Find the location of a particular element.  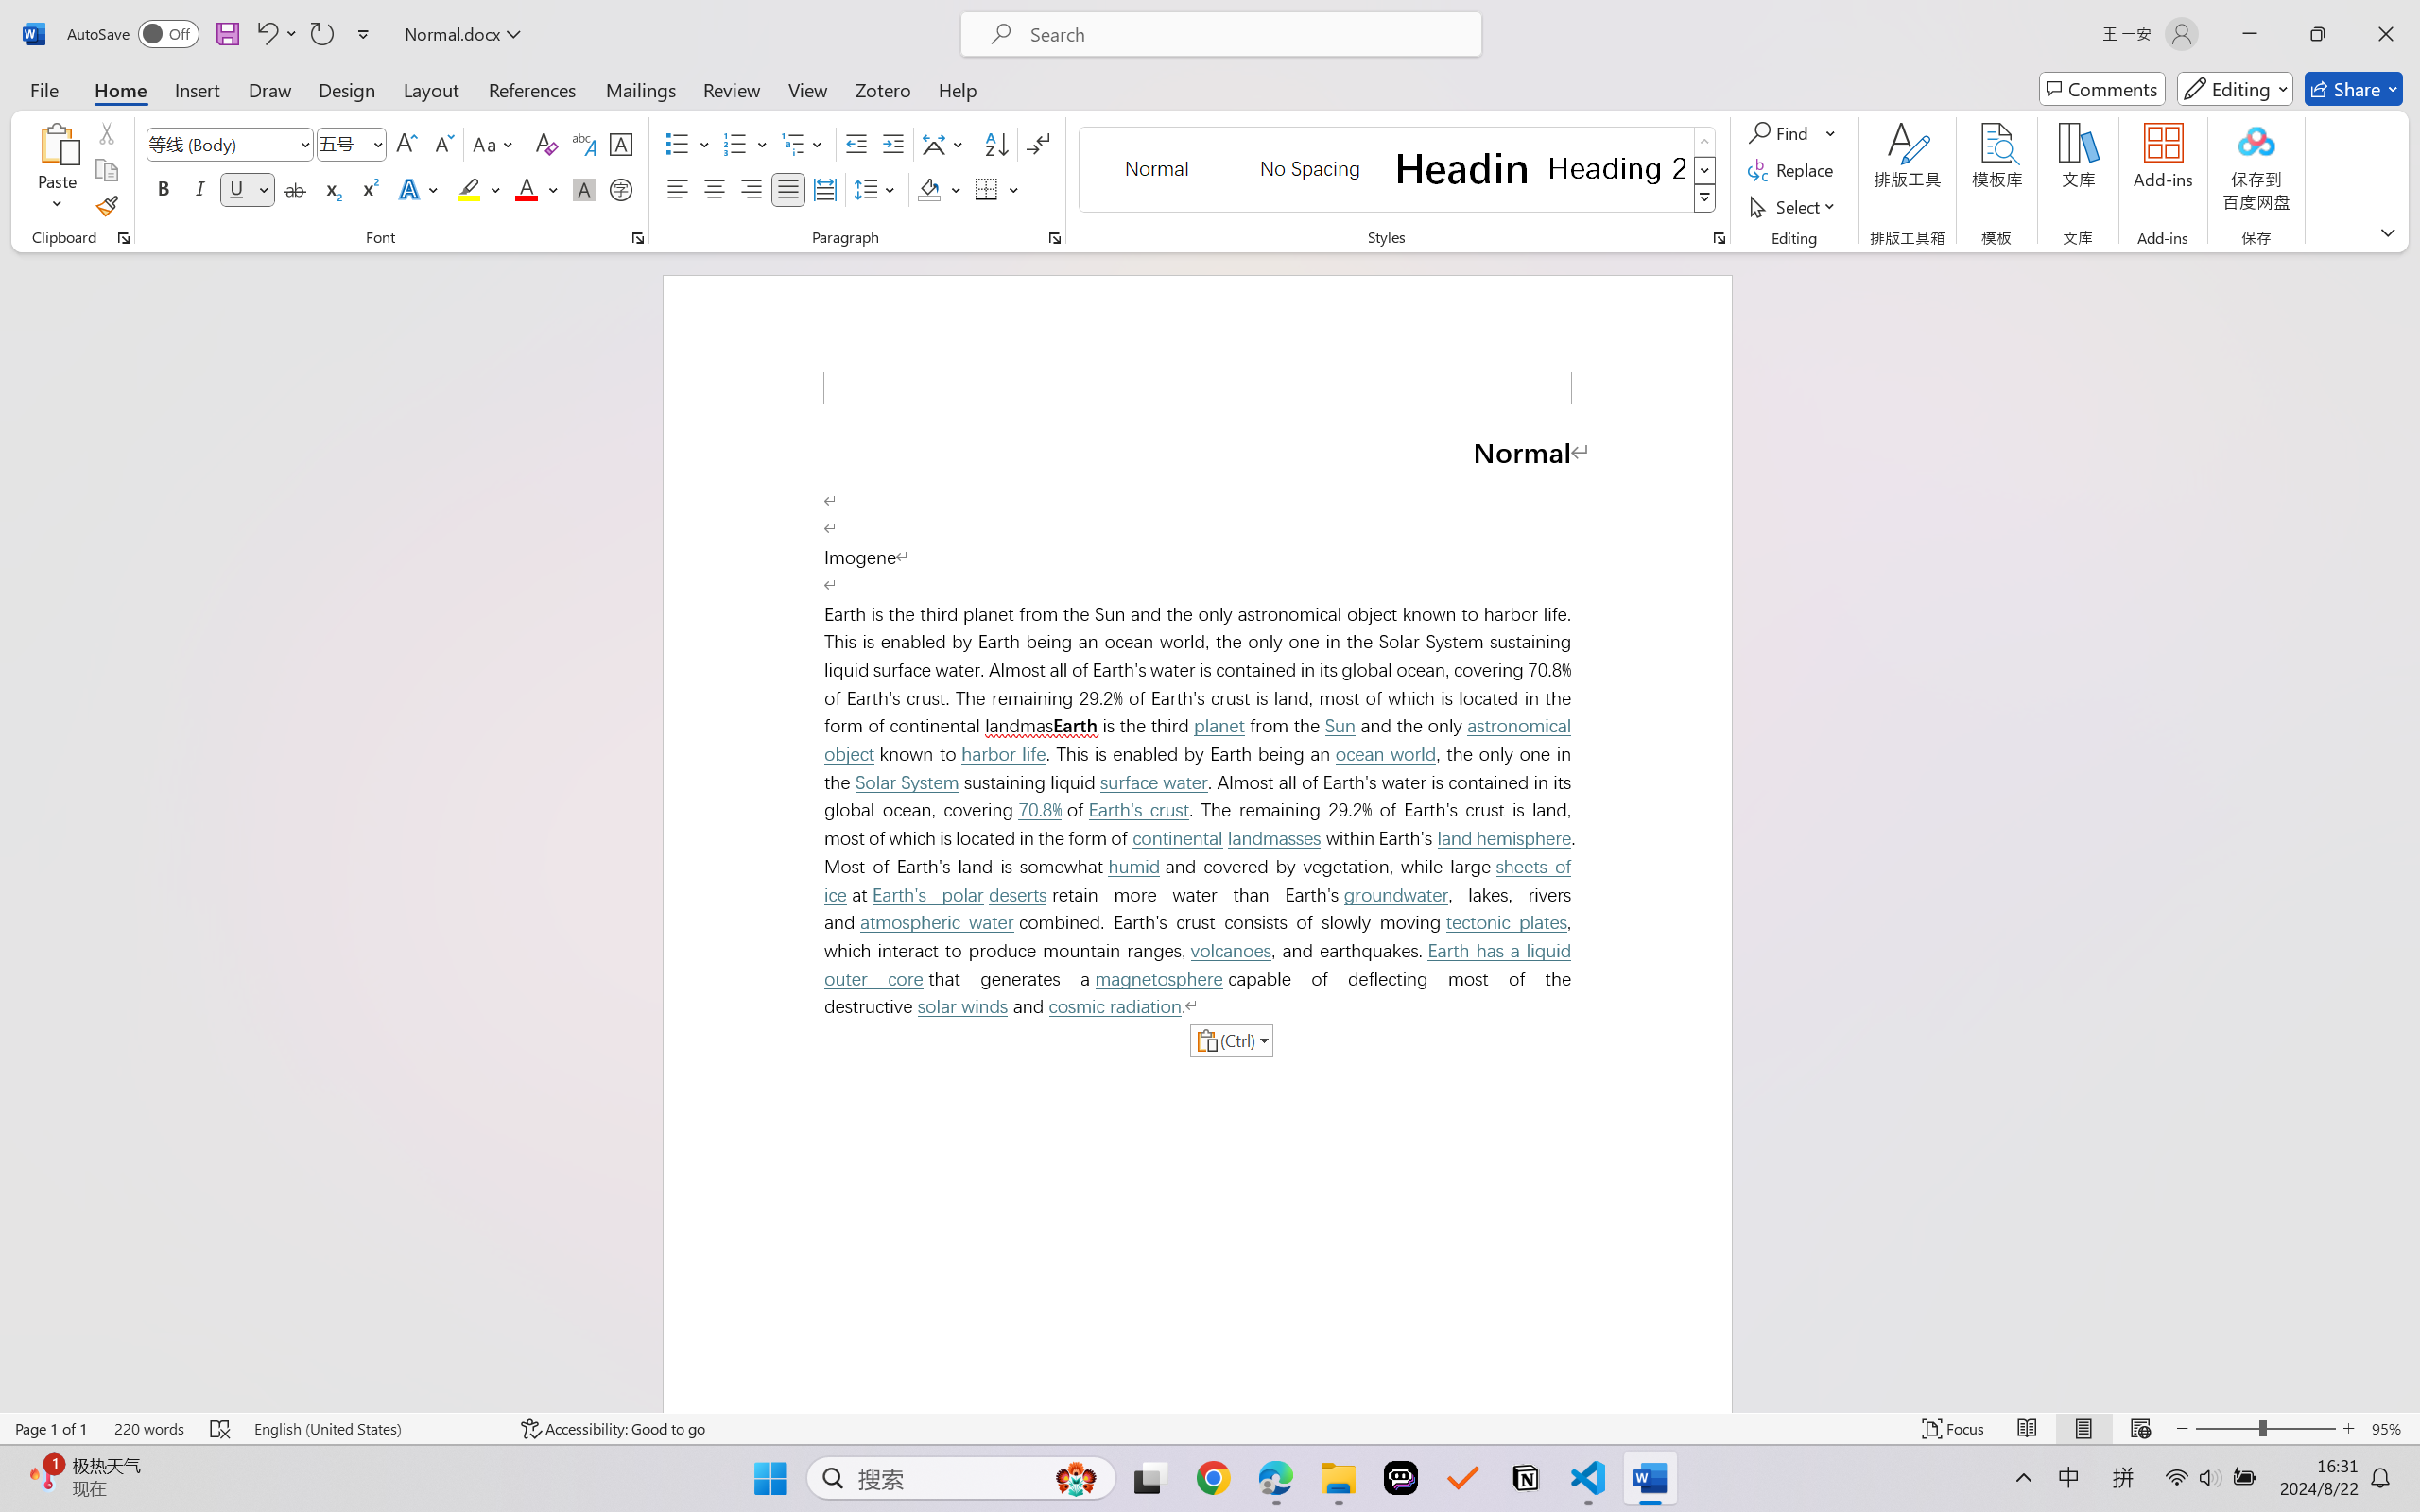

Decrease Indent is located at coordinates (856, 144).